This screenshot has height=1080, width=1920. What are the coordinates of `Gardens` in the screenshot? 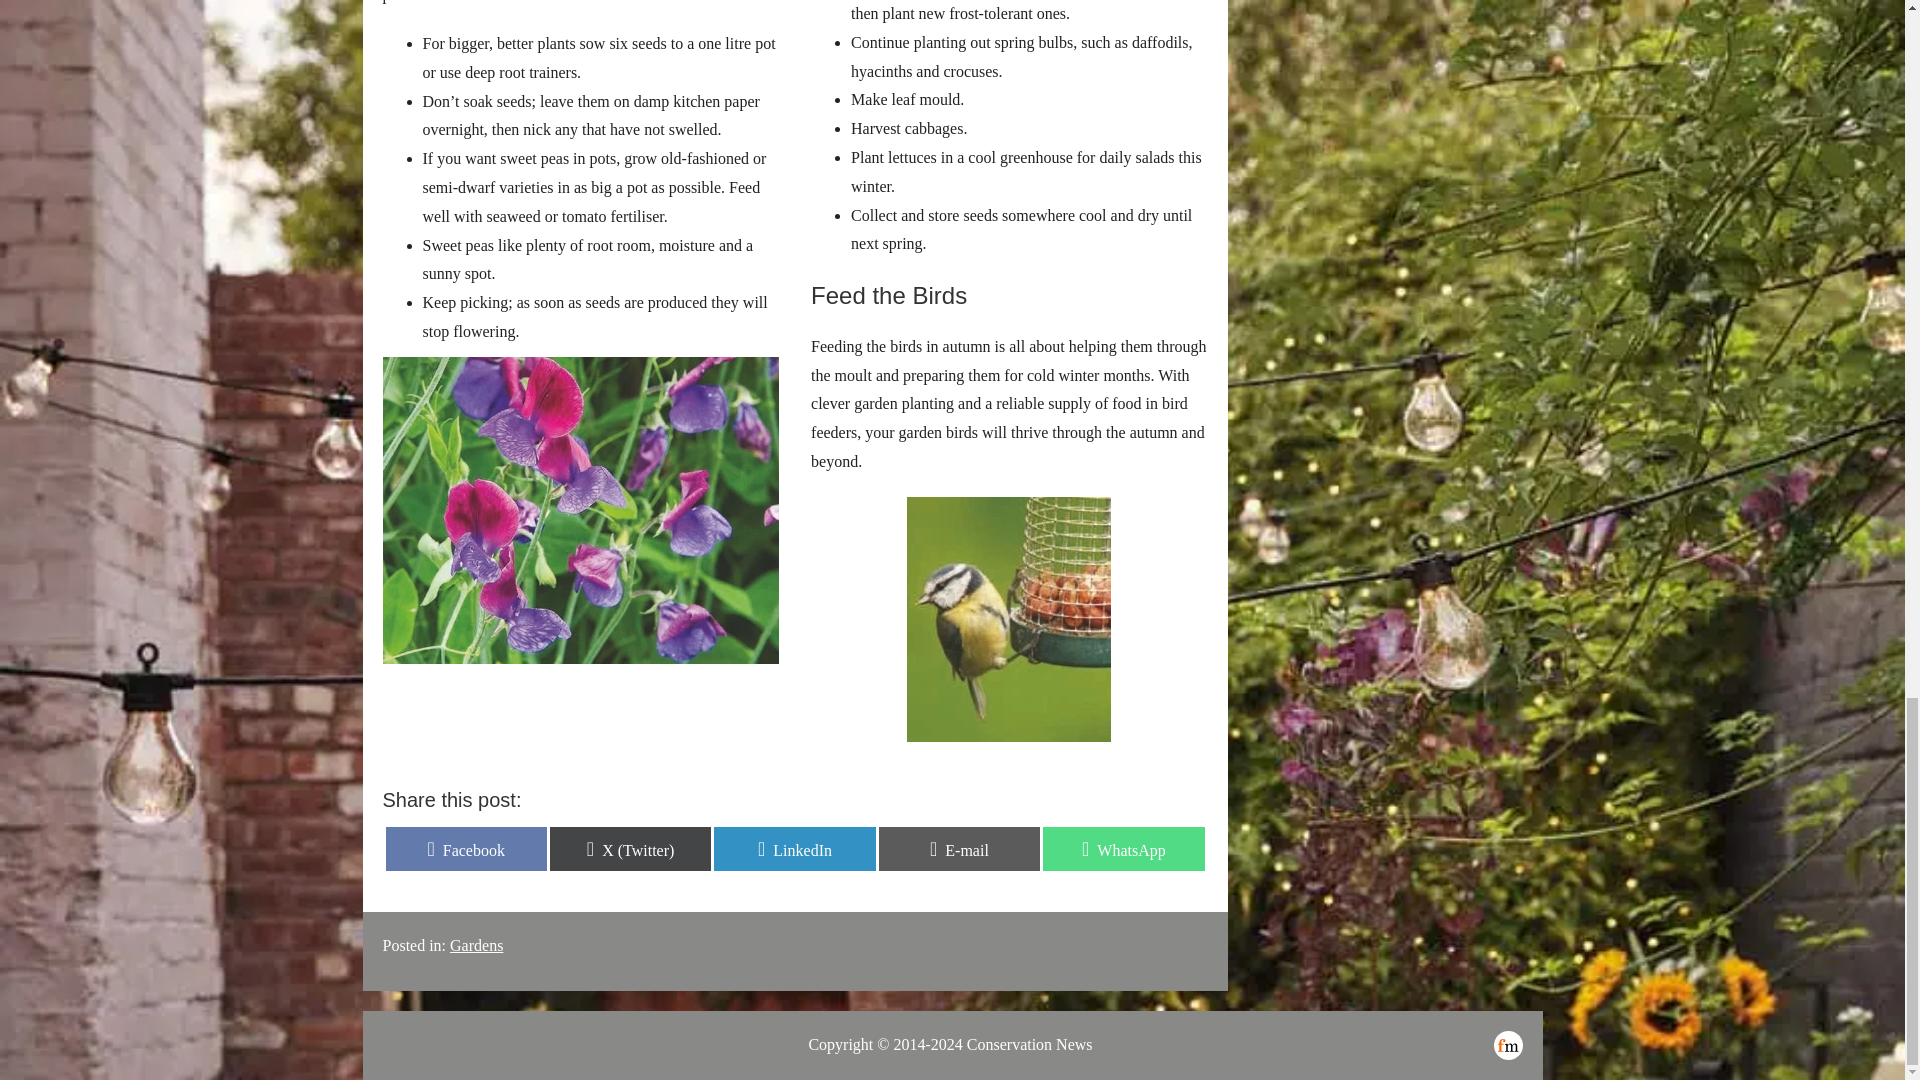 It's located at (1122, 848).